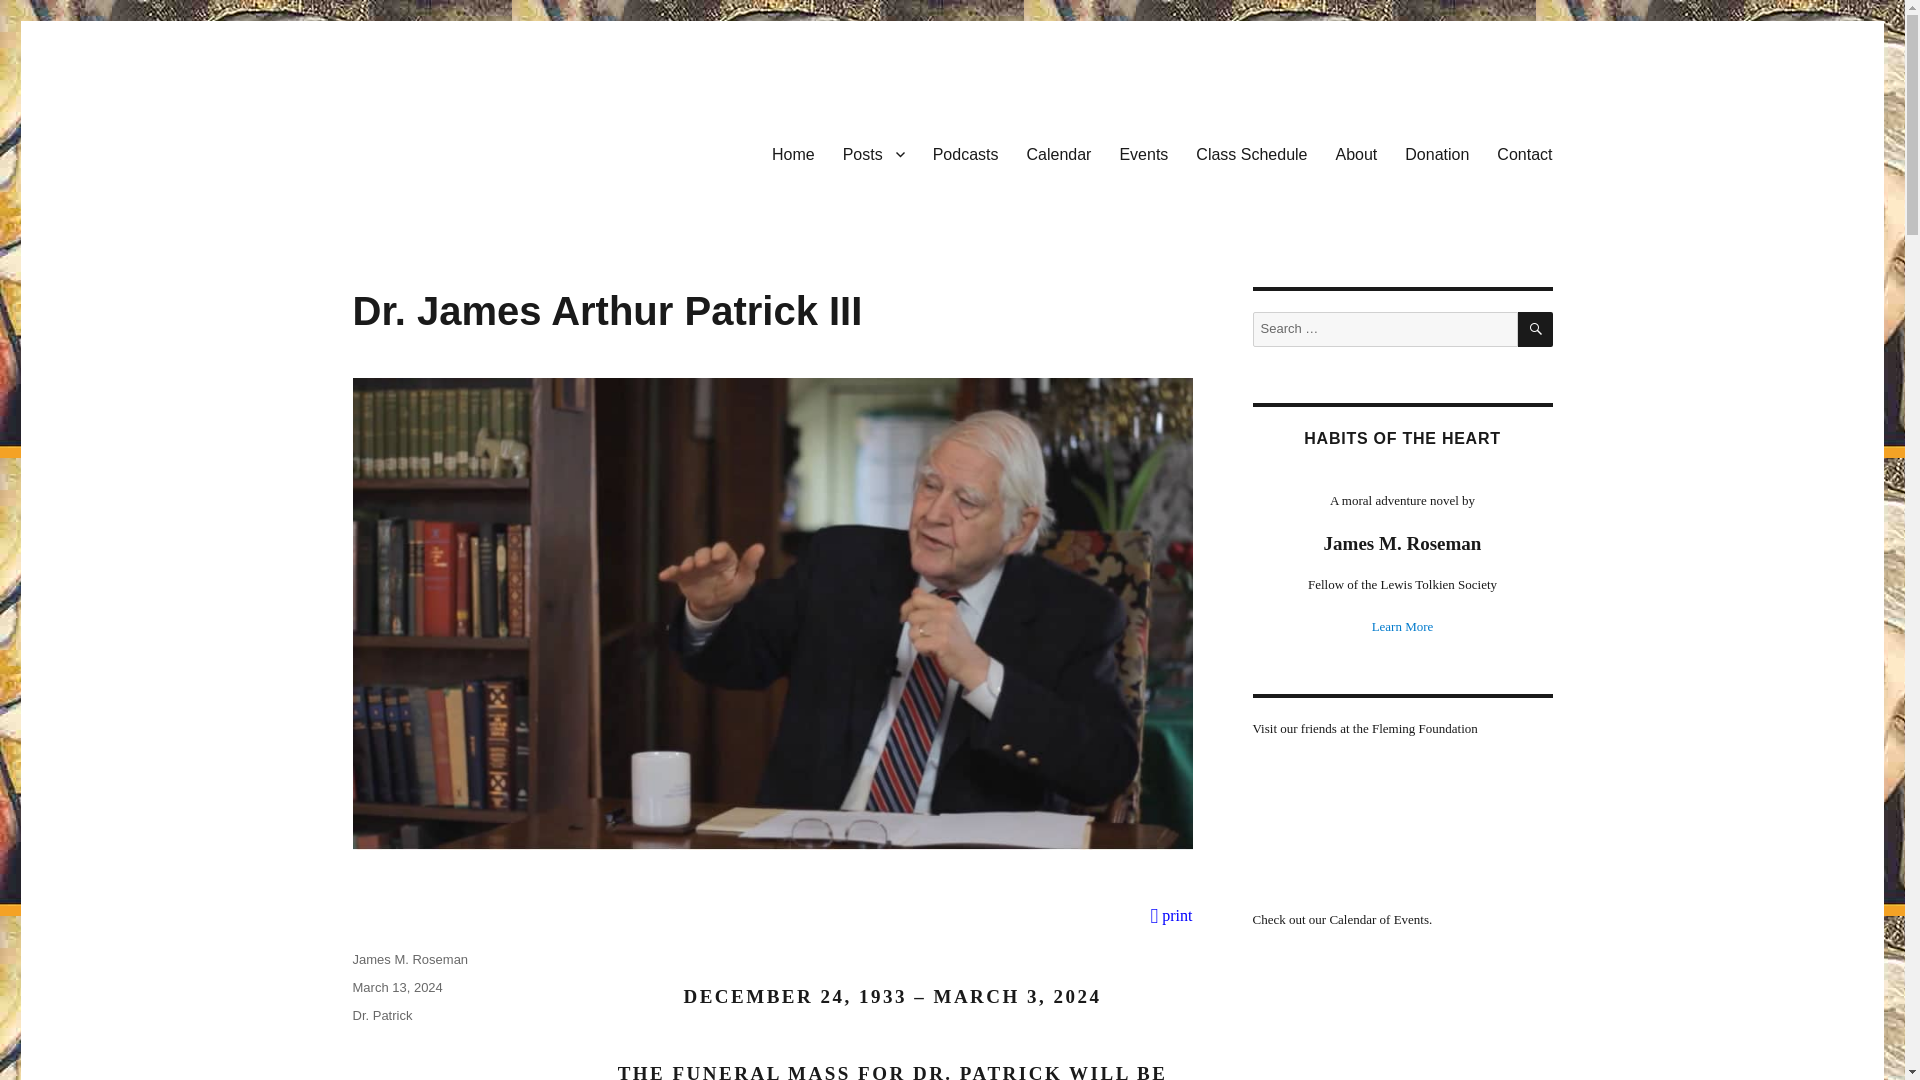 This screenshot has width=1920, height=1080. I want to click on Donation, so click(1436, 153).